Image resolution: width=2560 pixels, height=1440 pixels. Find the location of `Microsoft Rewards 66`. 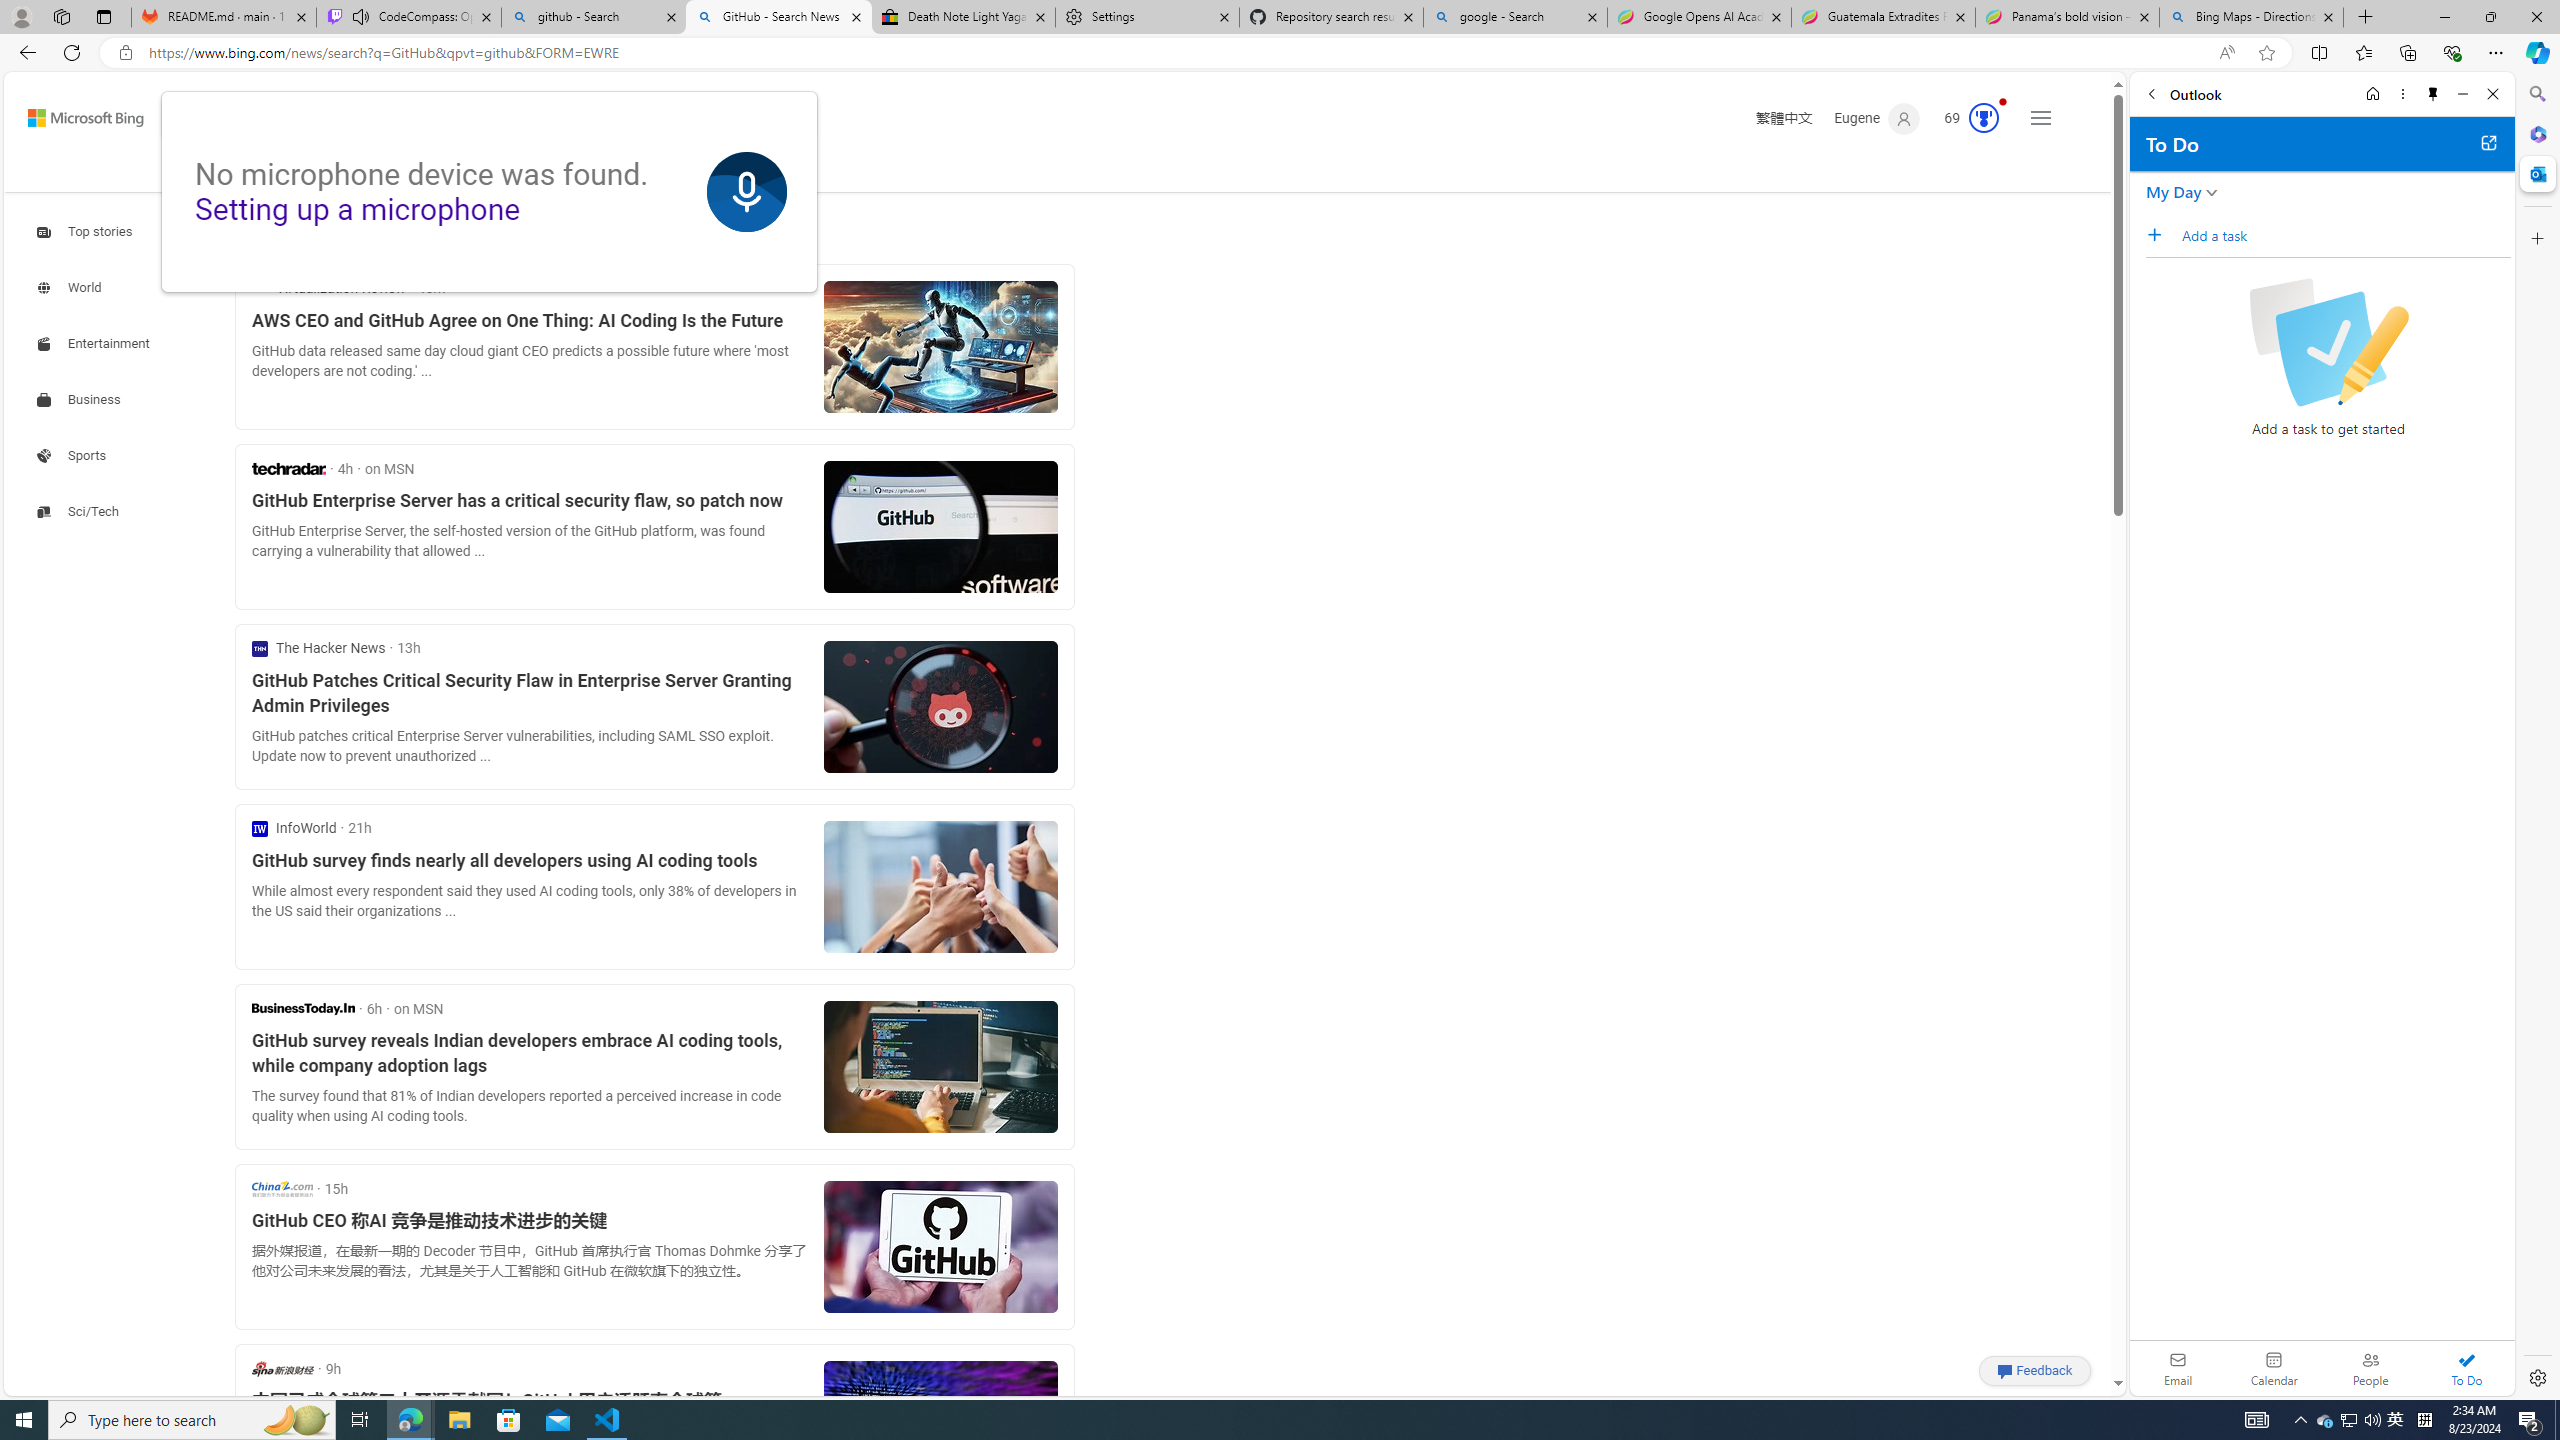

Microsoft Rewards 66 is located at coordinates (1966, 118).